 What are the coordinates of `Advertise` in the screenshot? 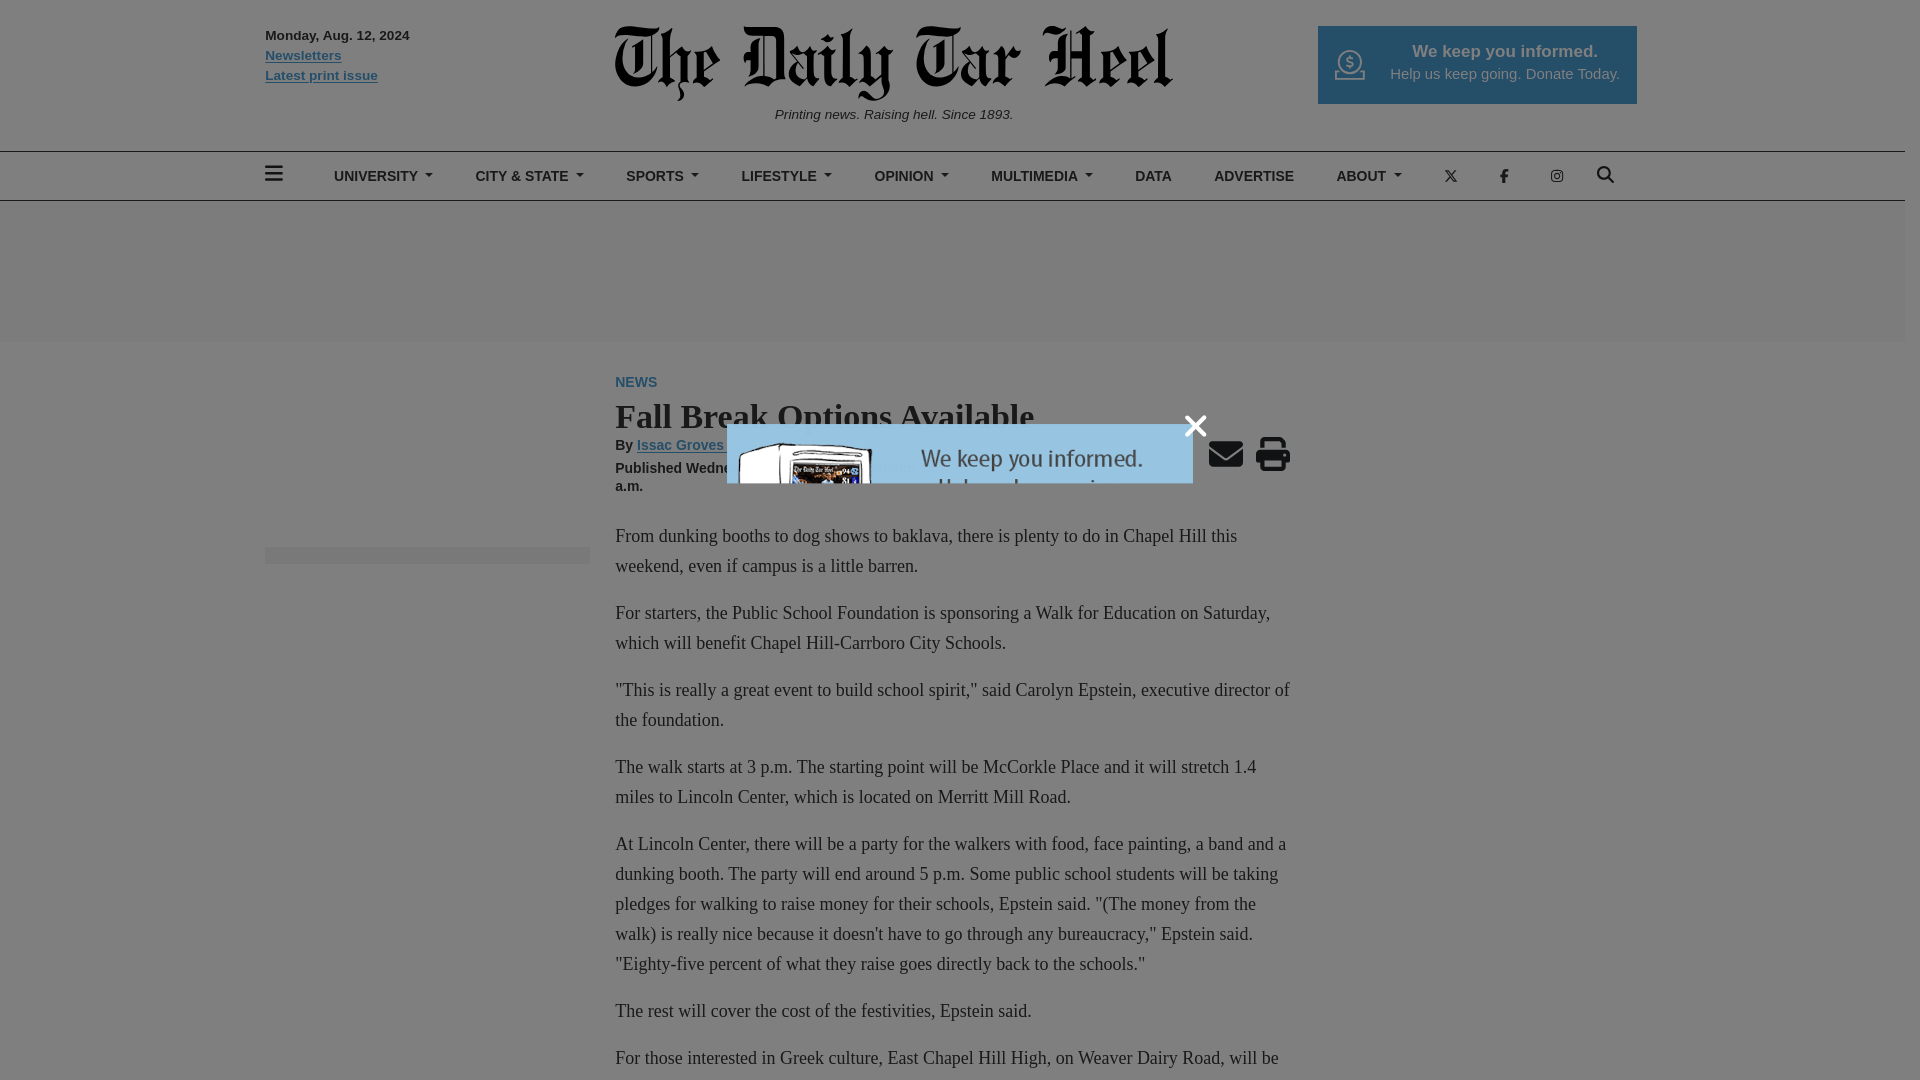 It's located at (1254, 175).